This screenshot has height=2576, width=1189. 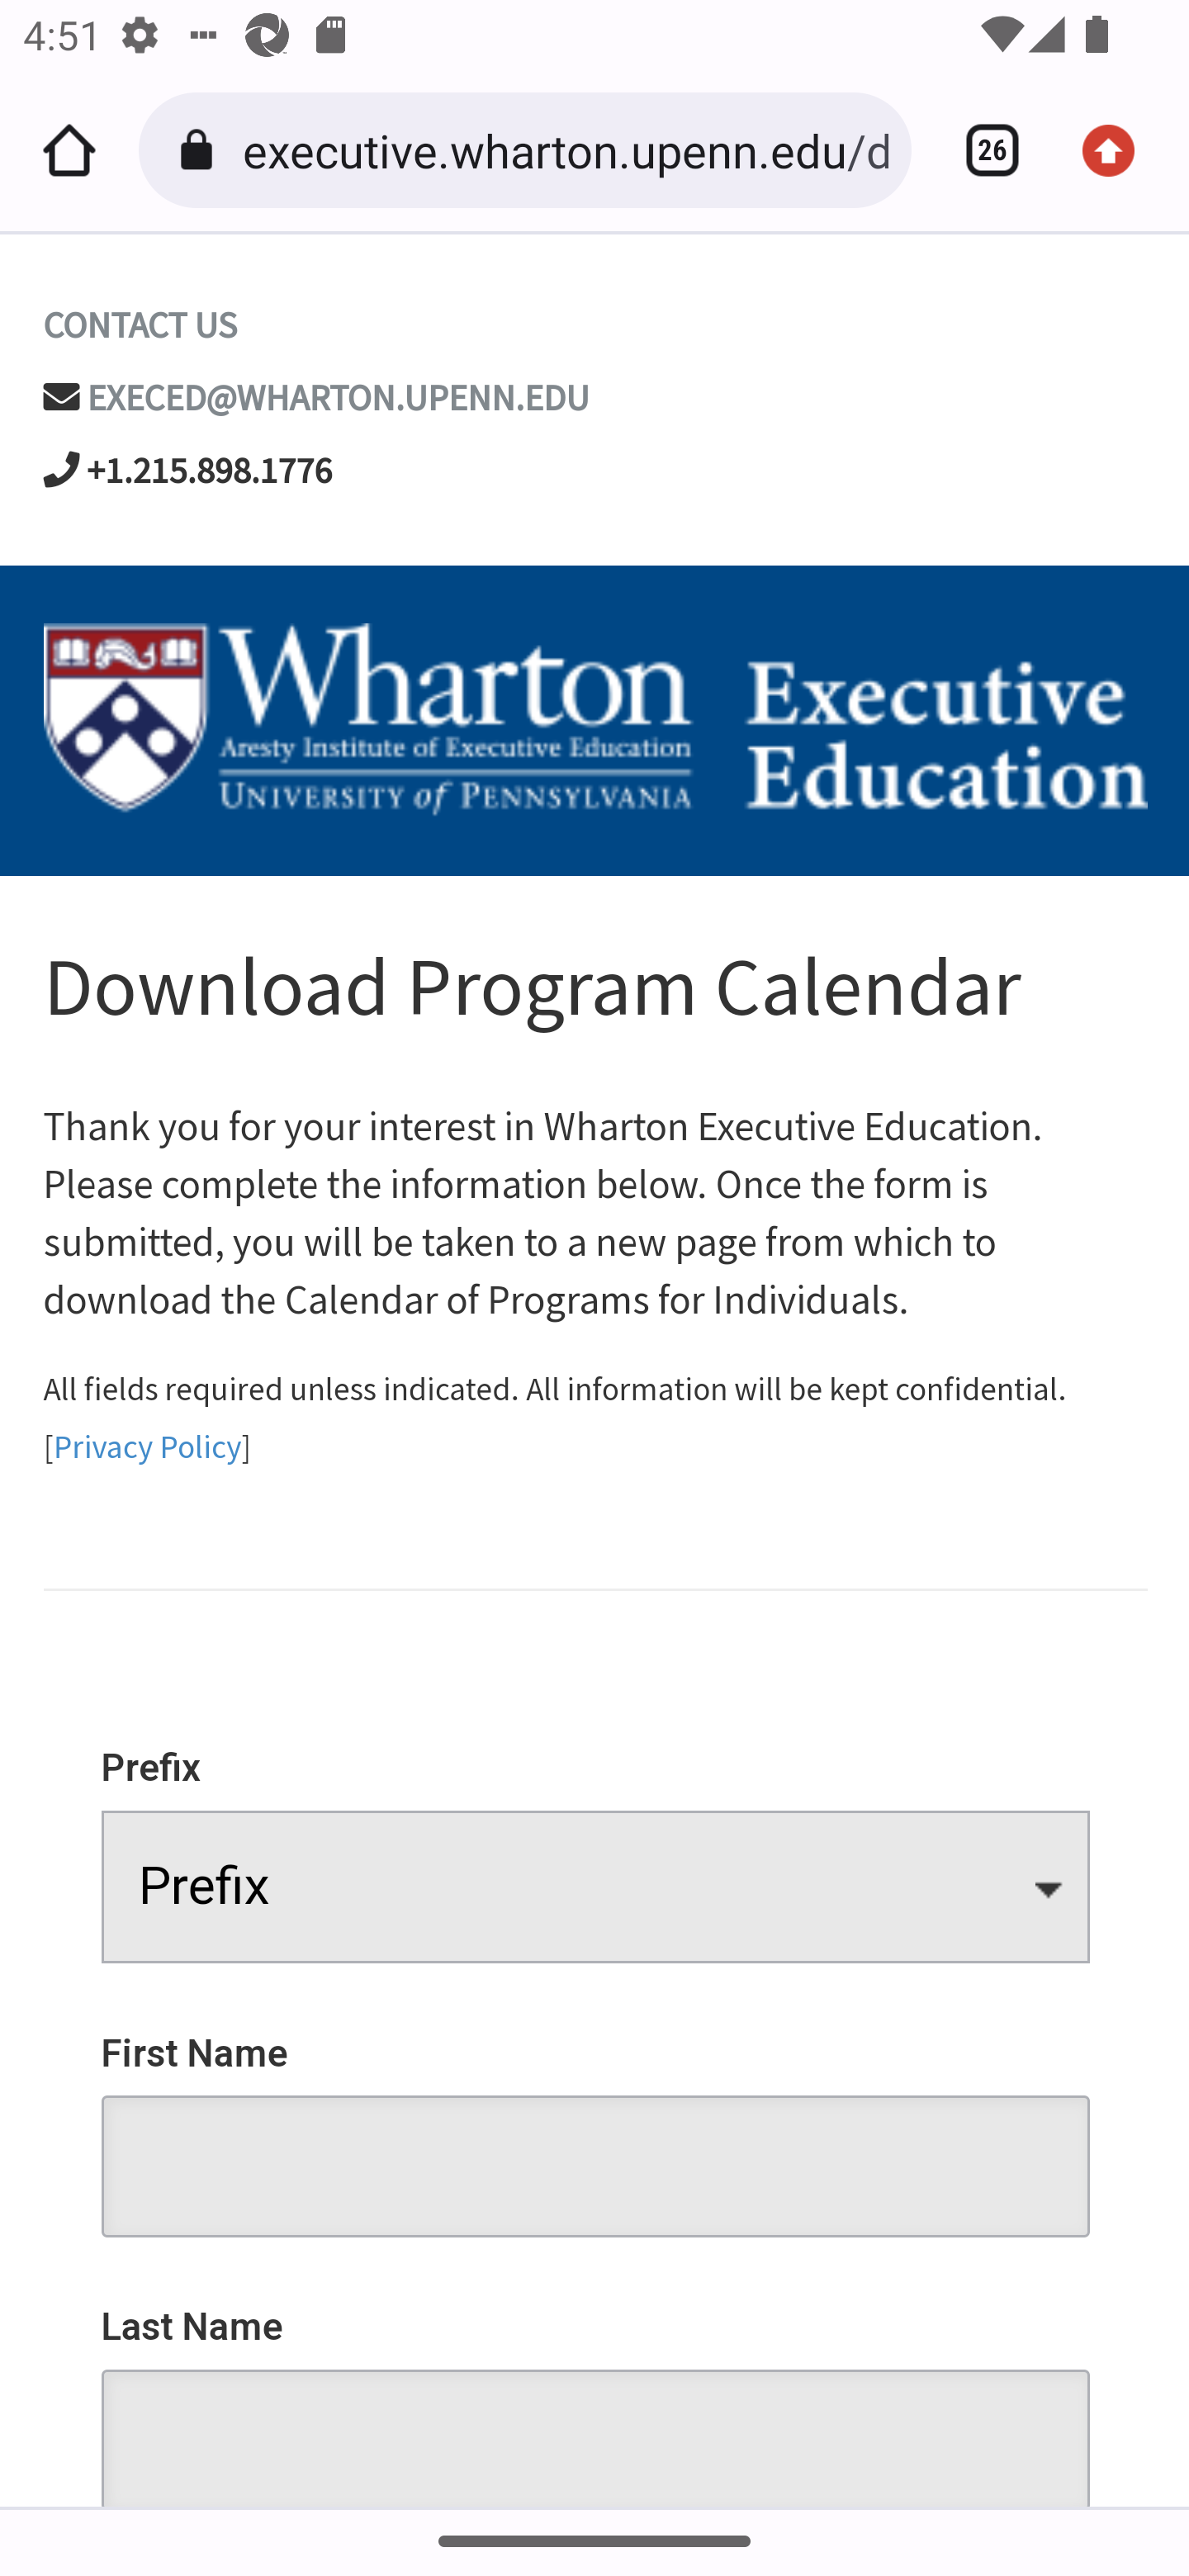 What do you see at coordinates (981, 150) in the screenshot?
I see `Switch or close tabs` at bounding box center [981, 150].